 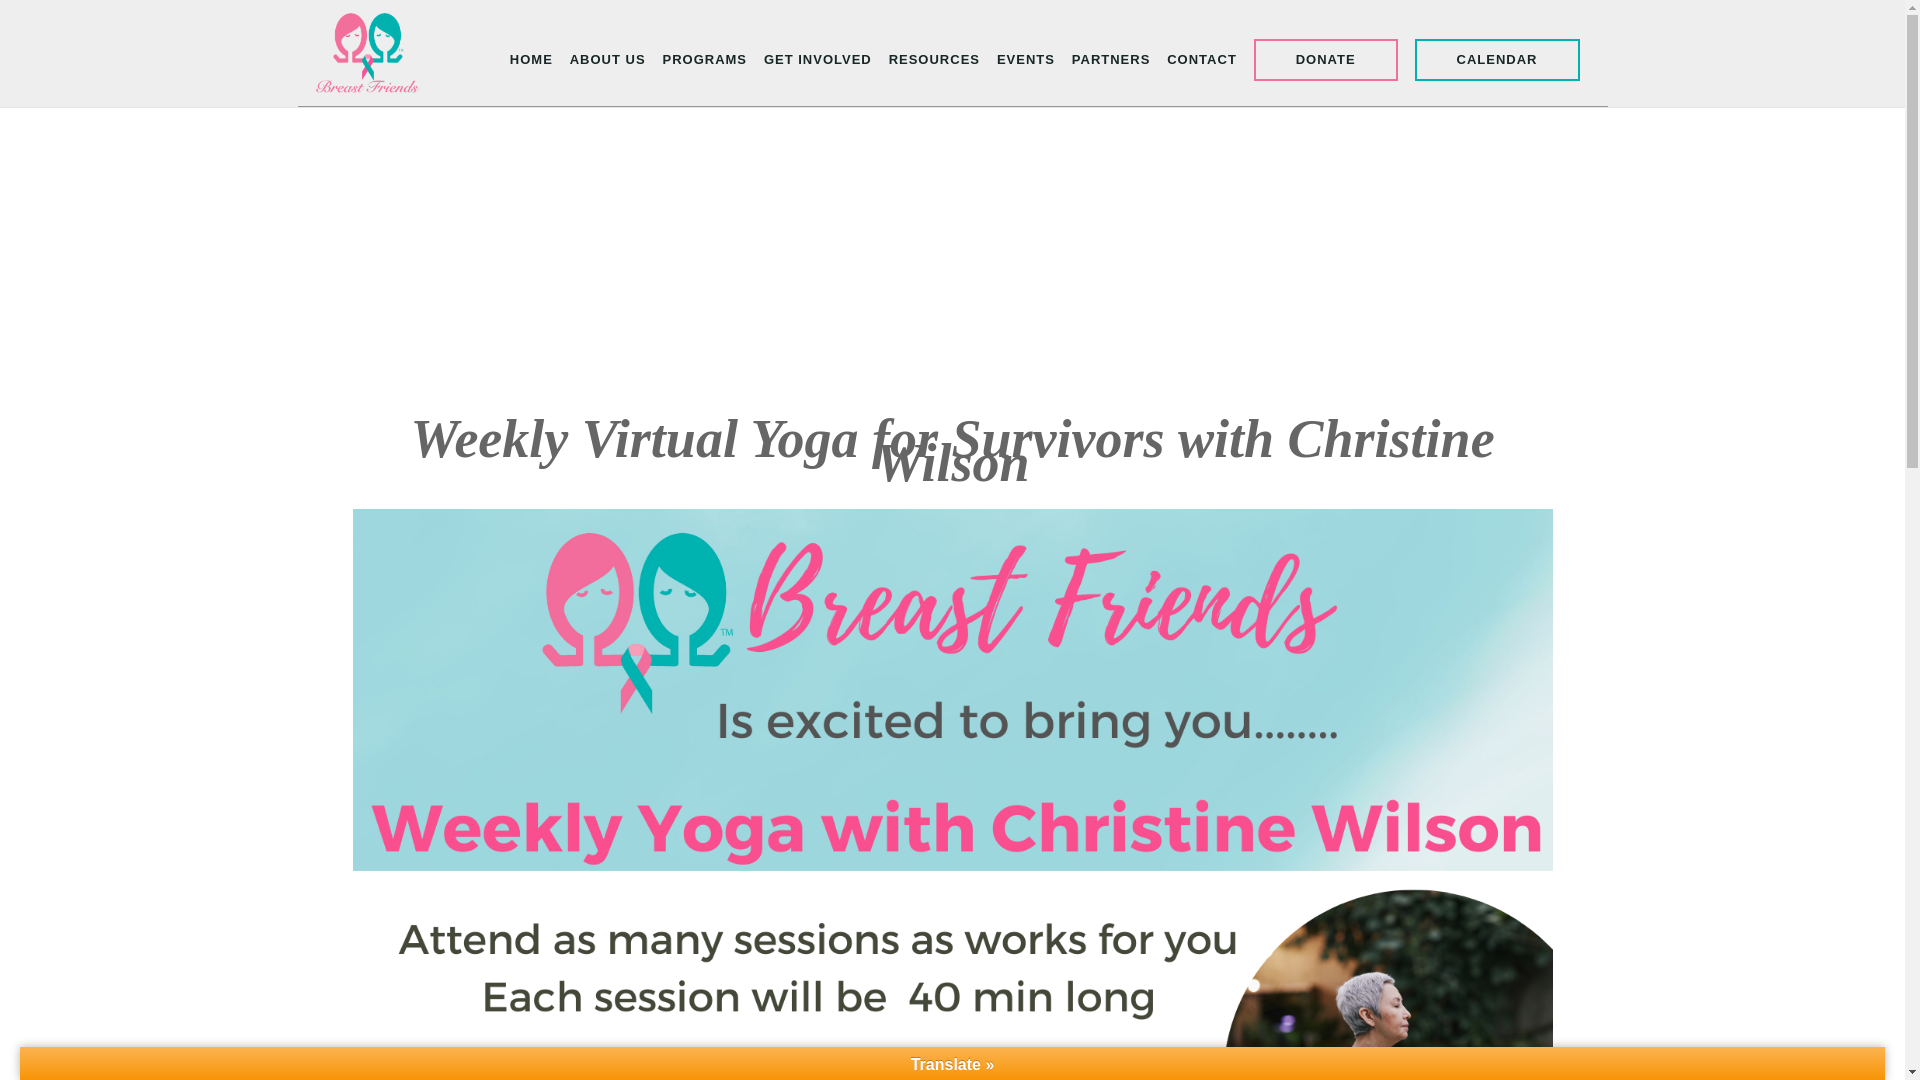 What do you see at coordinates (1025, 60) in the screenshot?
I see `EVENTS` at bounding box center [1025, 60].